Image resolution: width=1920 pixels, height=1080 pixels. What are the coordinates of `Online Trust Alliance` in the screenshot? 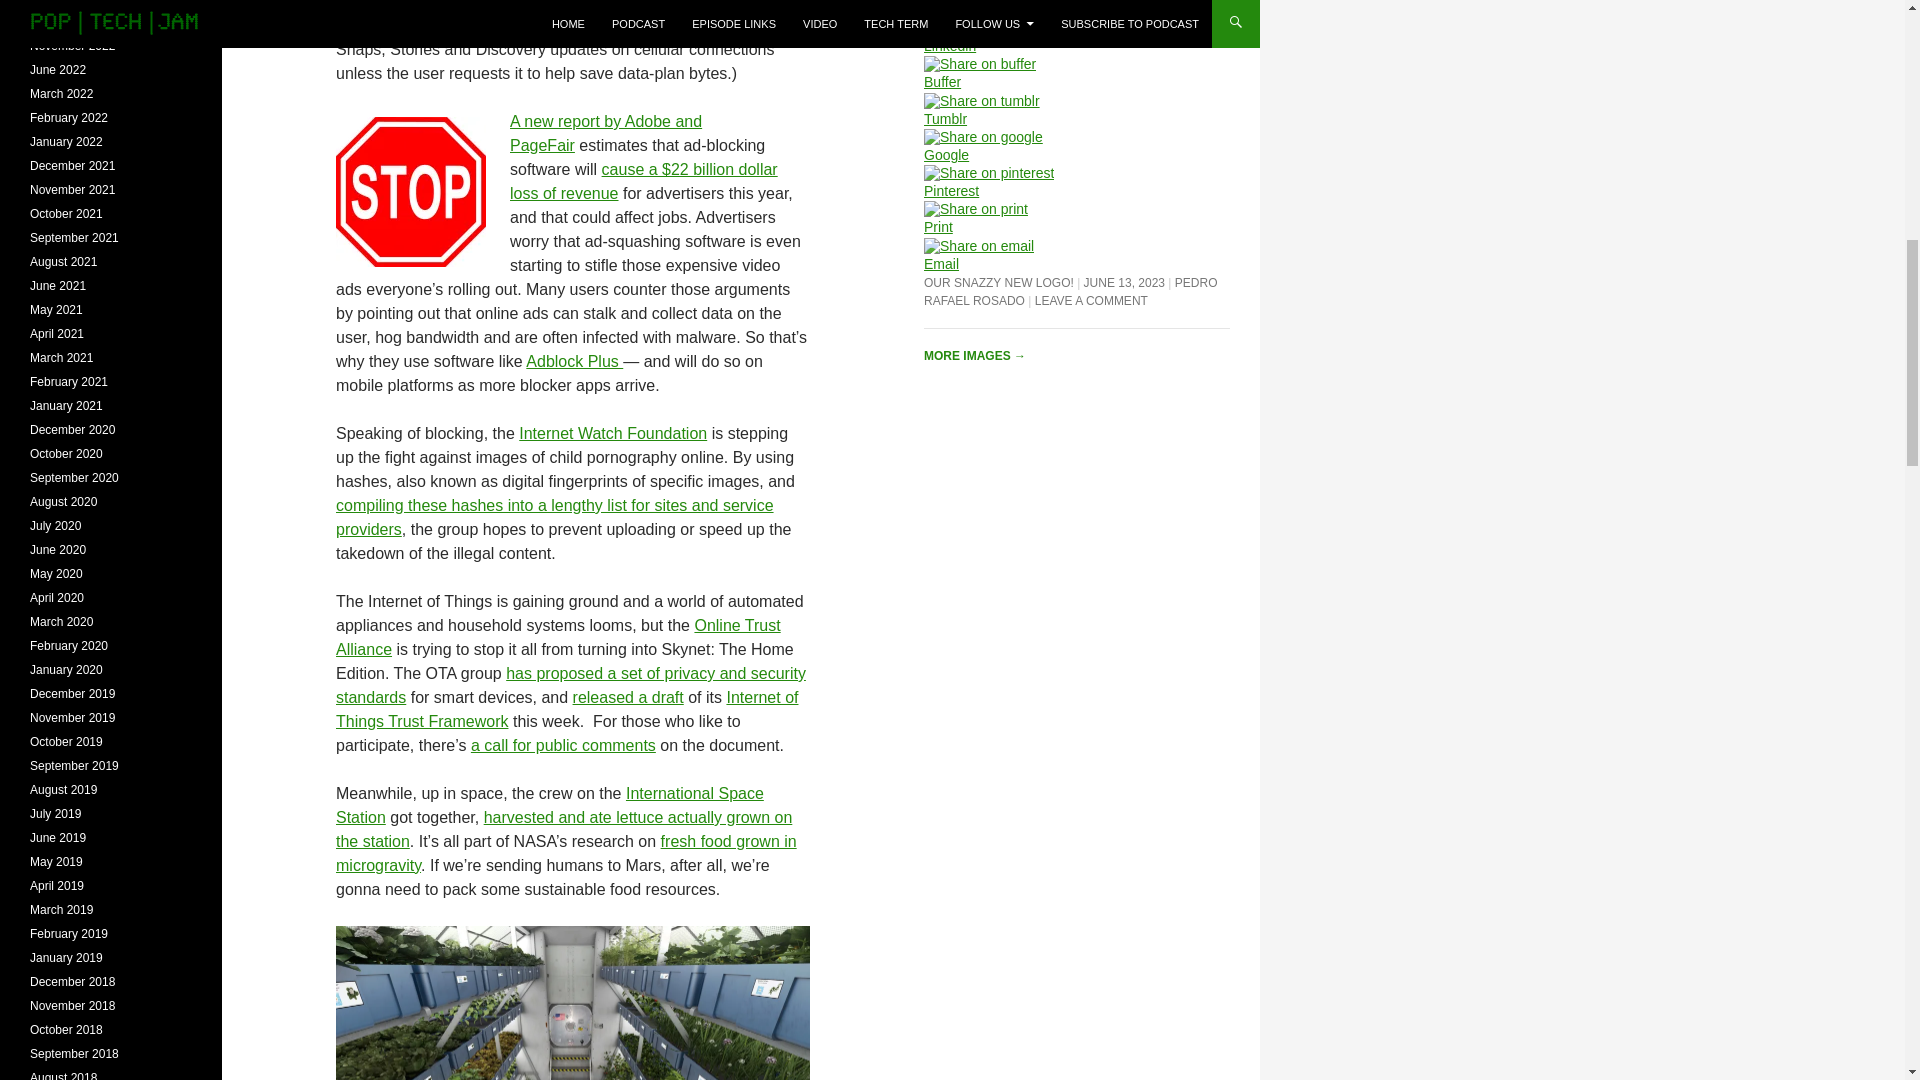 It's located at (558, 636).